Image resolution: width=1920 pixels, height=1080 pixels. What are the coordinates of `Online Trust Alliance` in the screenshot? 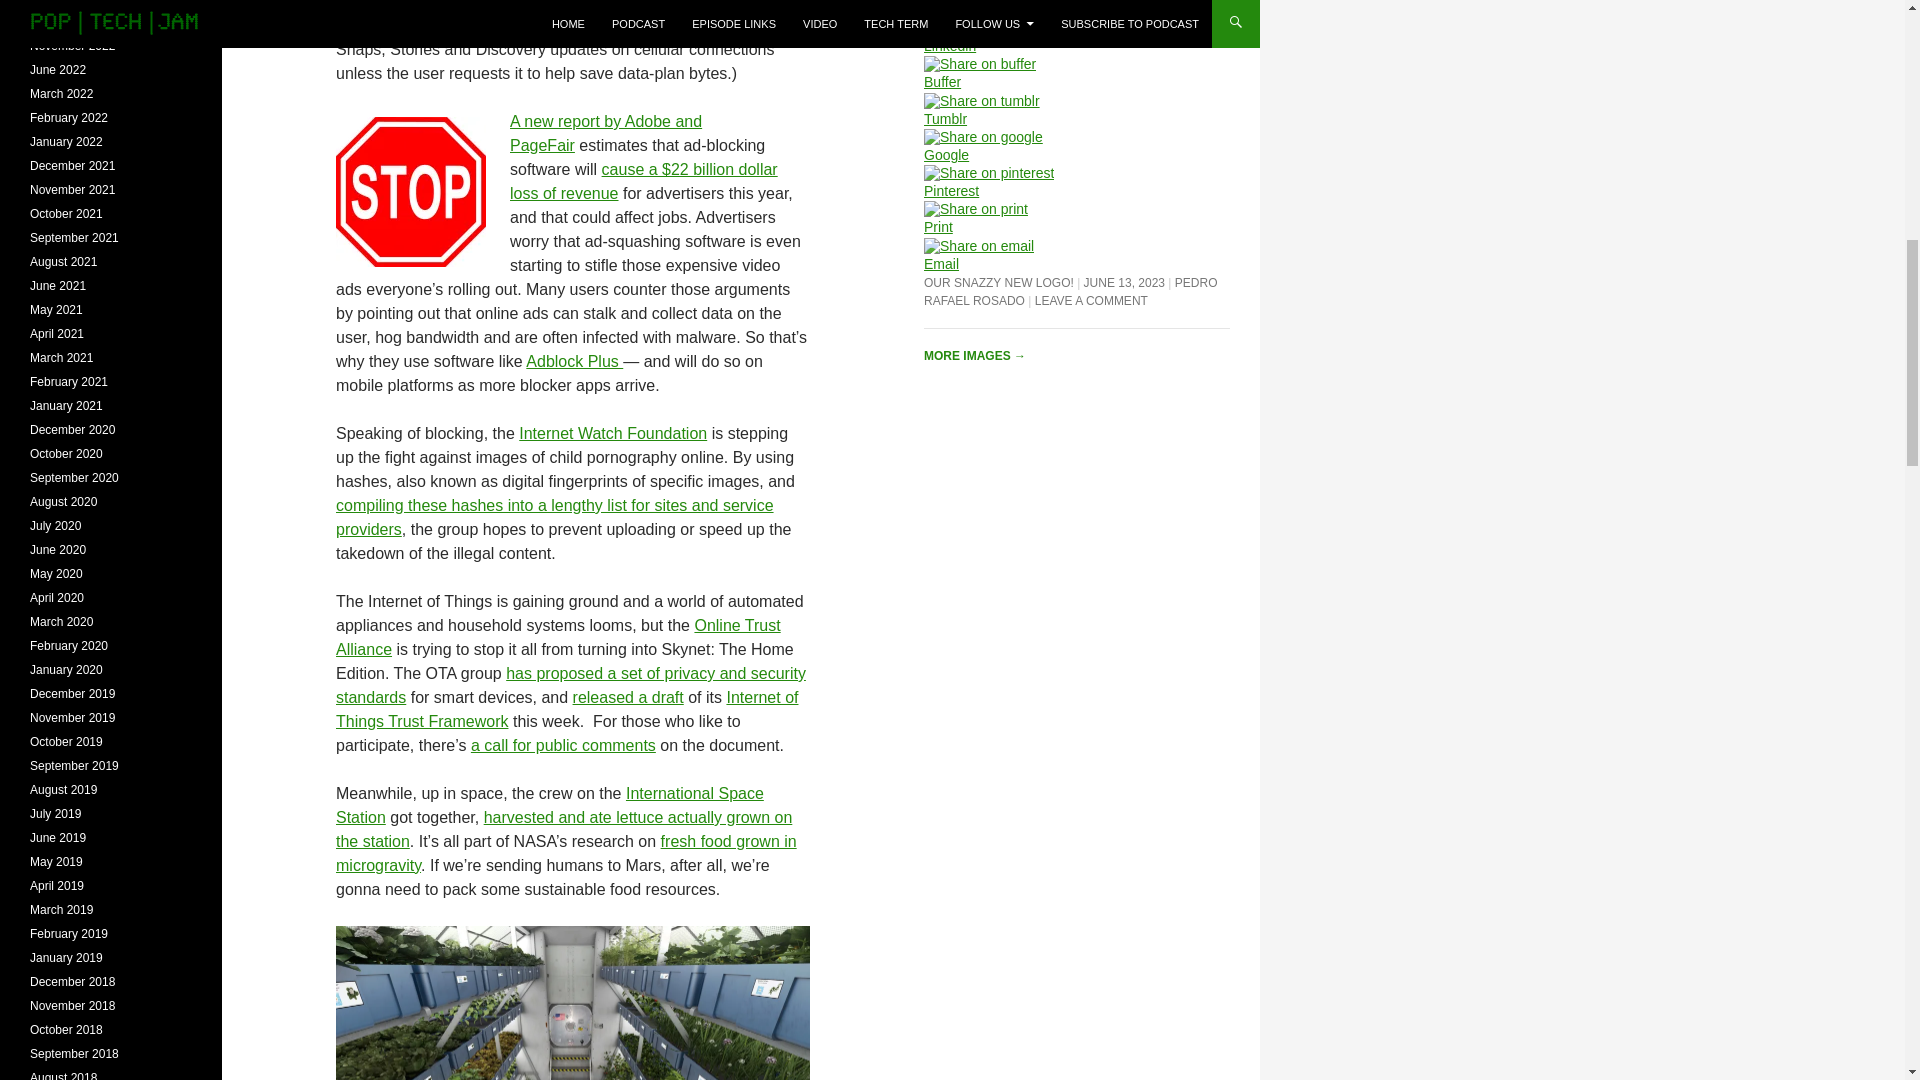 It's located at (558, 636).